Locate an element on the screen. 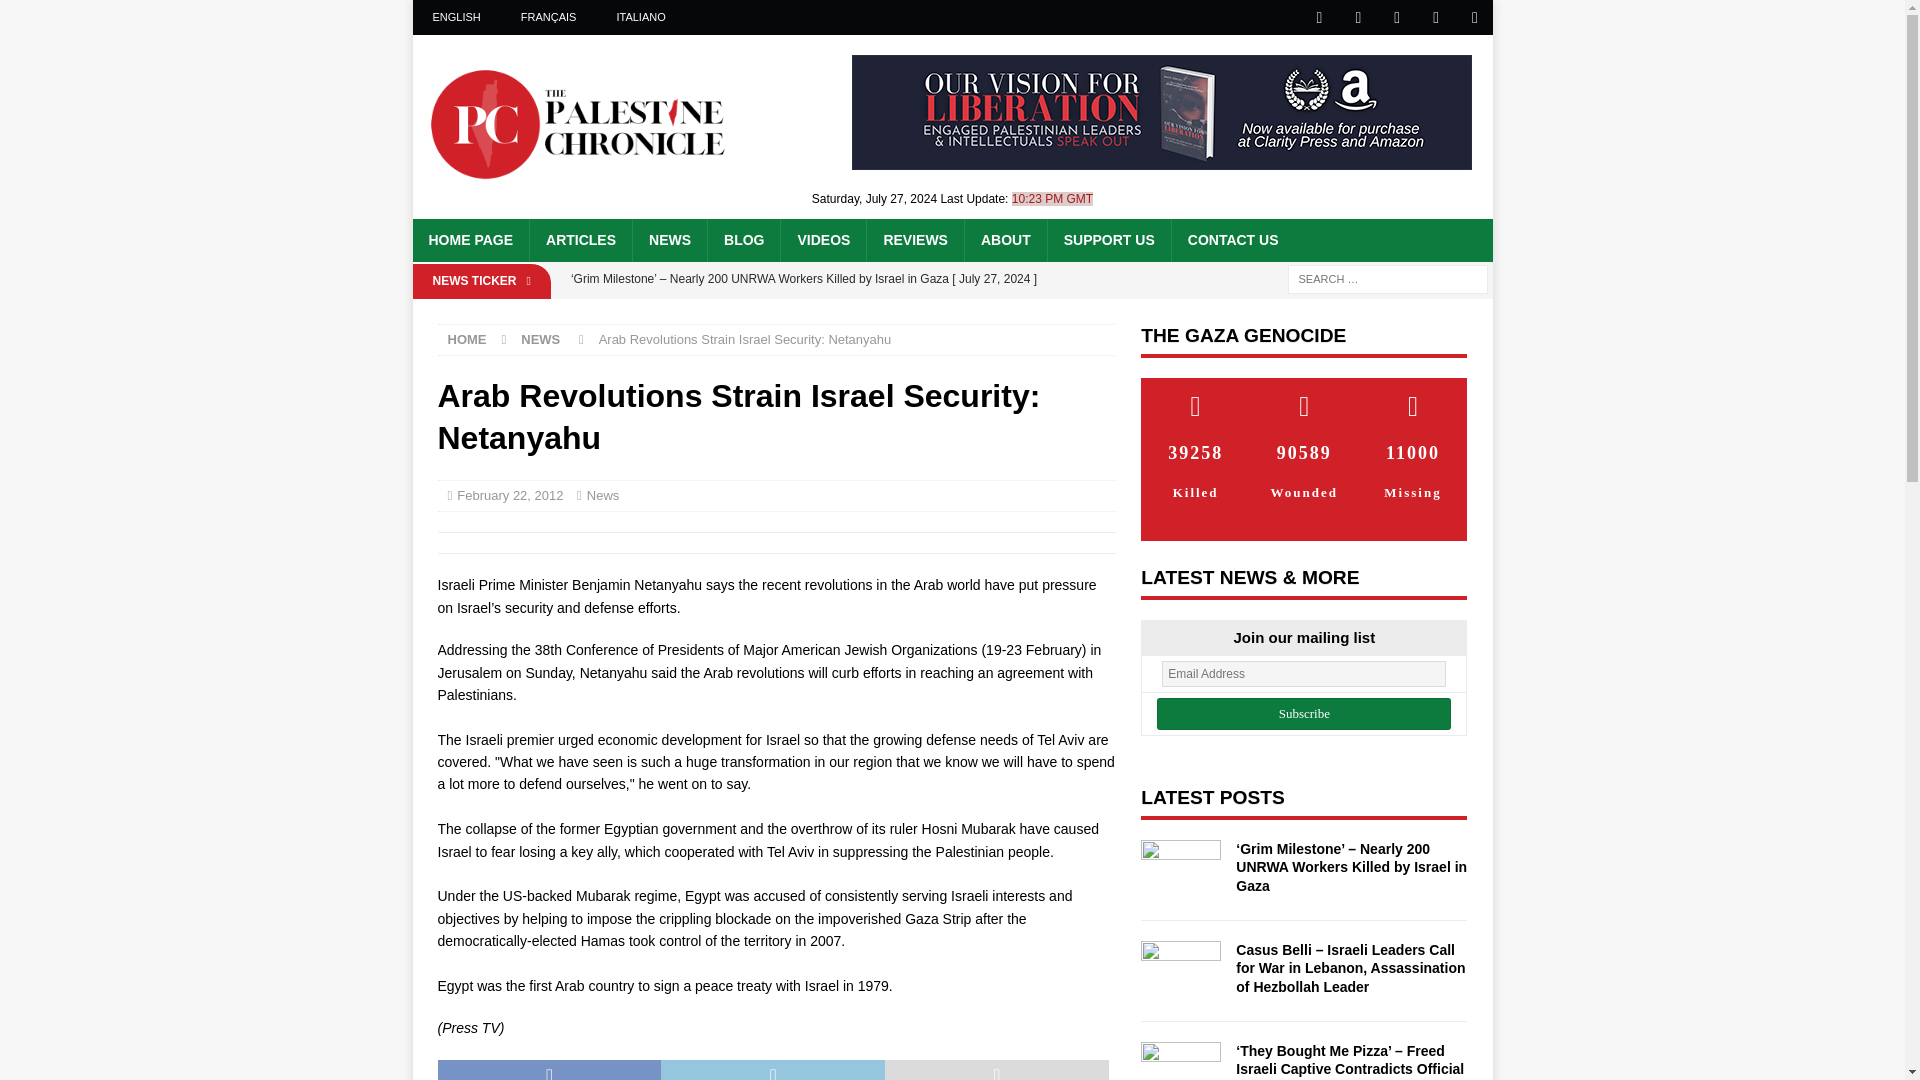 The height and width of the screenshot is (1080, 1920). ABOUT is located at coordinates (1004, 240).